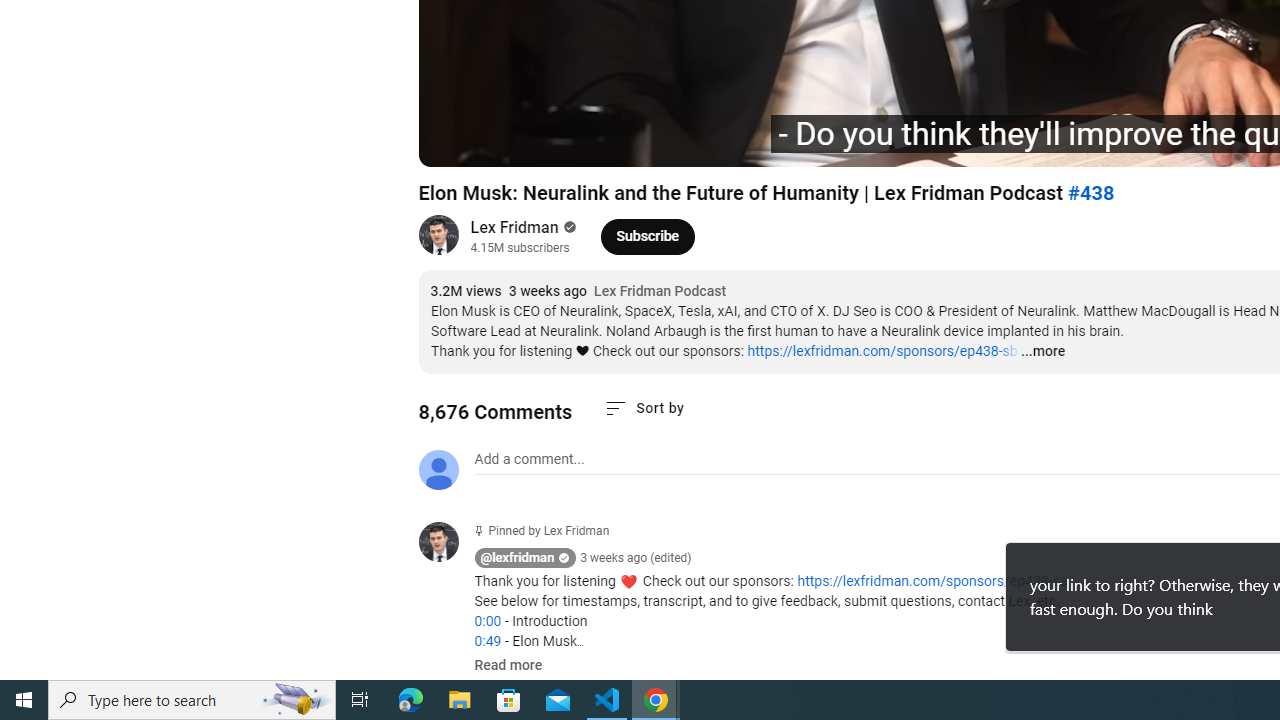  I want to click on Next (SHIFT+n), so click(500, 142).